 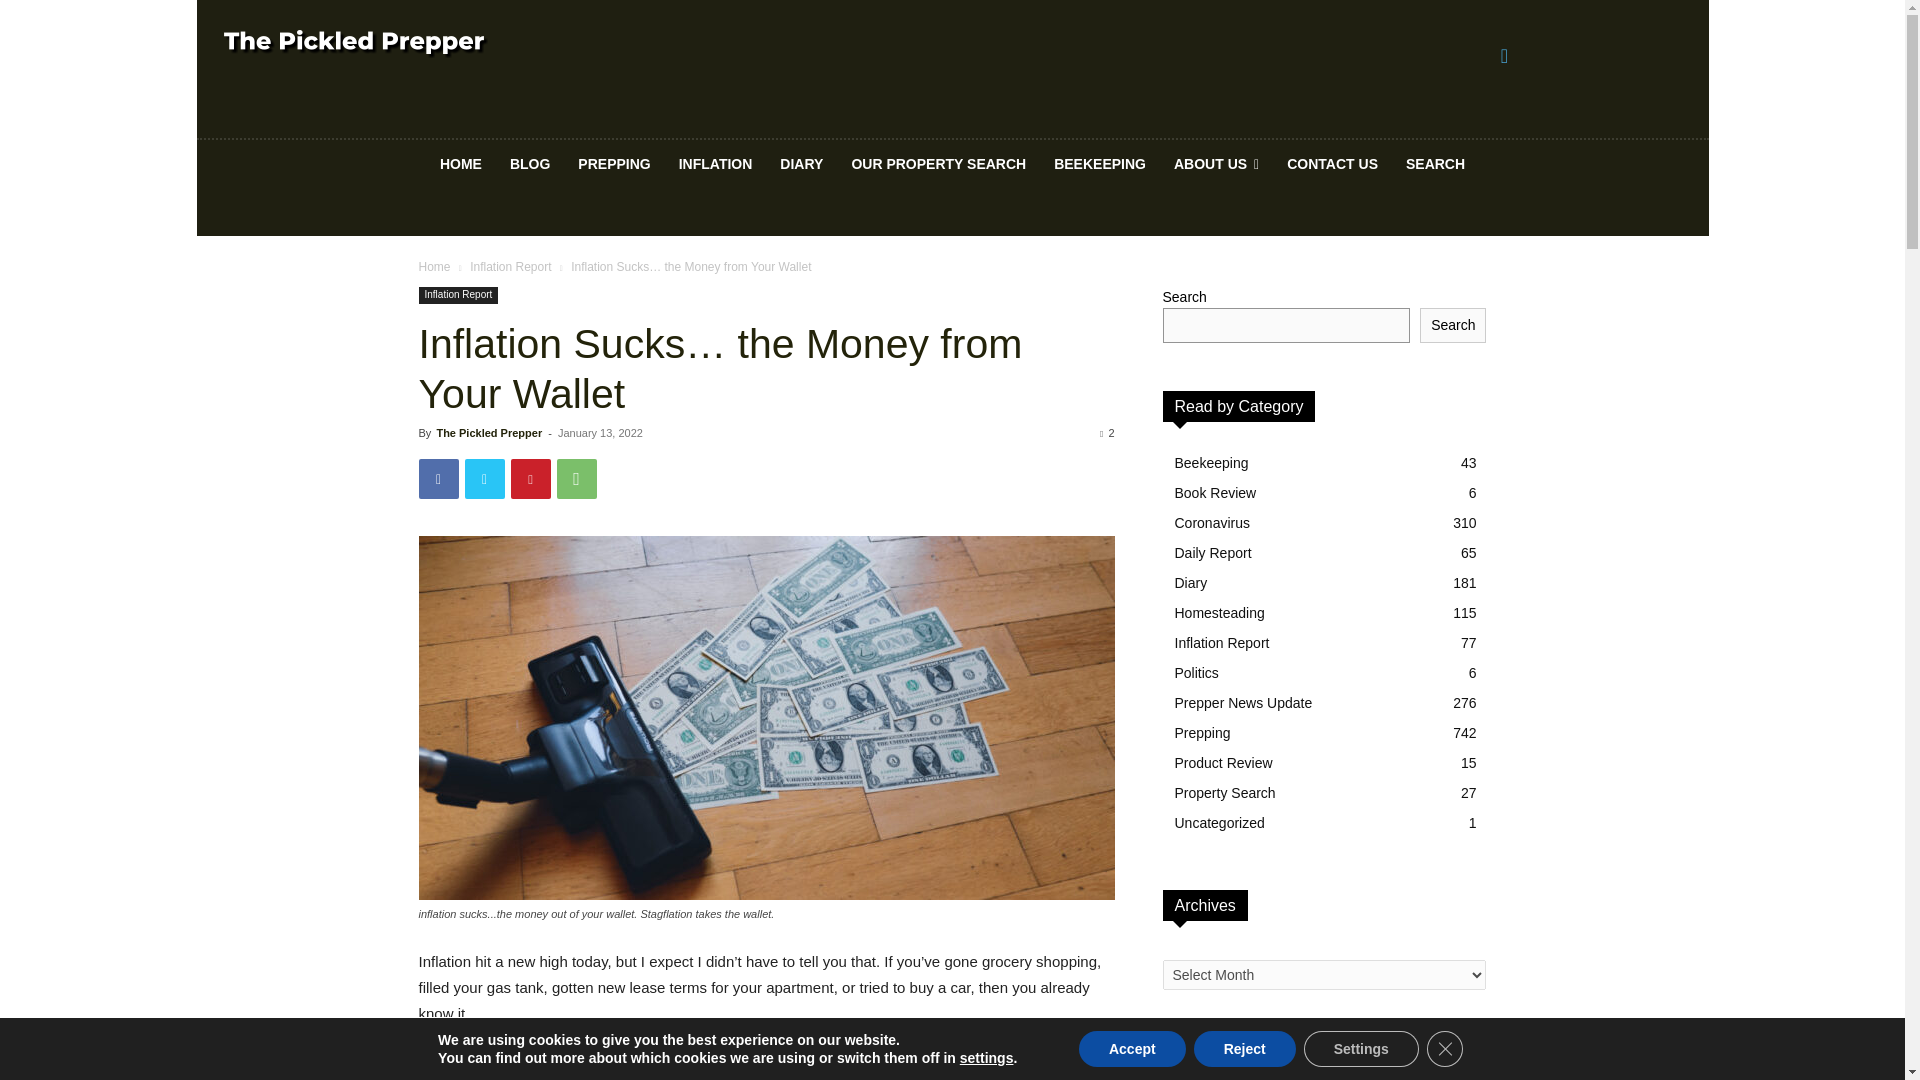 I want to click on WhatsApp, so click(x=576, y=478).